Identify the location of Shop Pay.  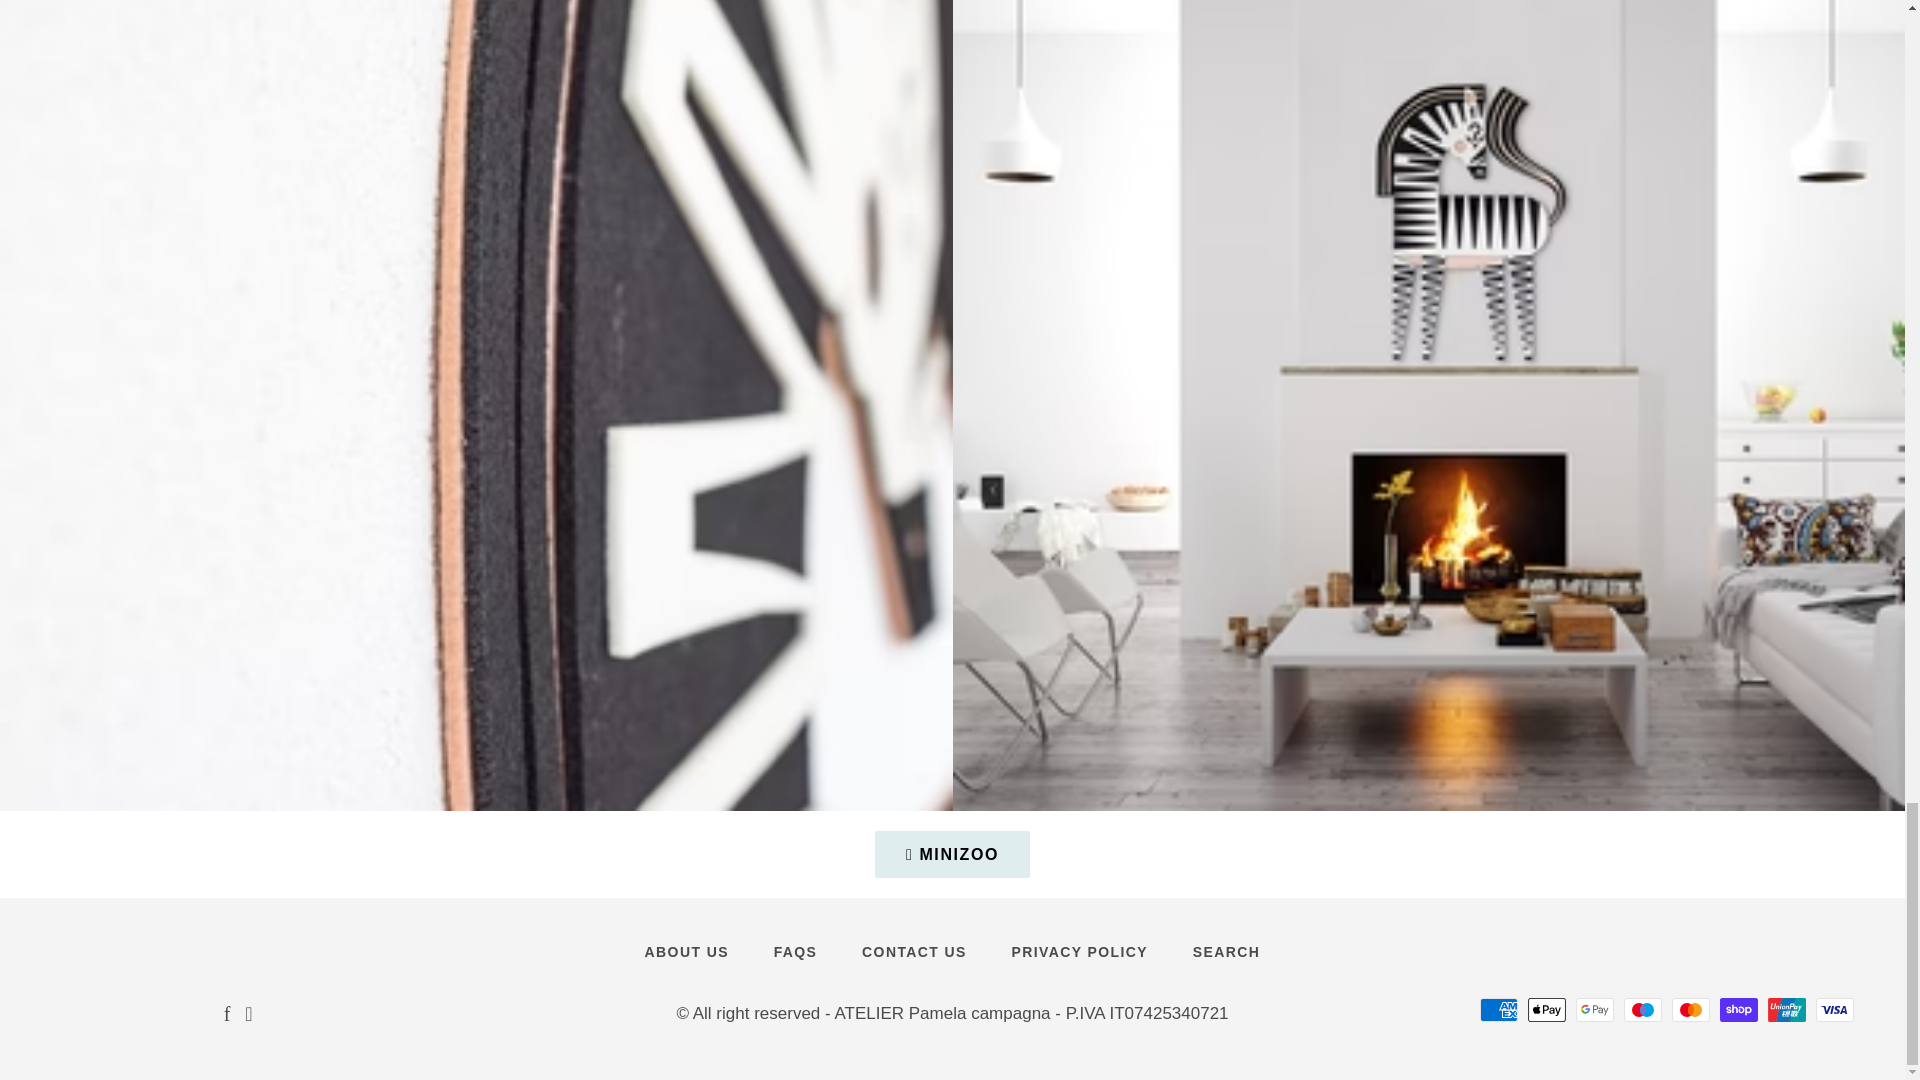
(1739, 1009).